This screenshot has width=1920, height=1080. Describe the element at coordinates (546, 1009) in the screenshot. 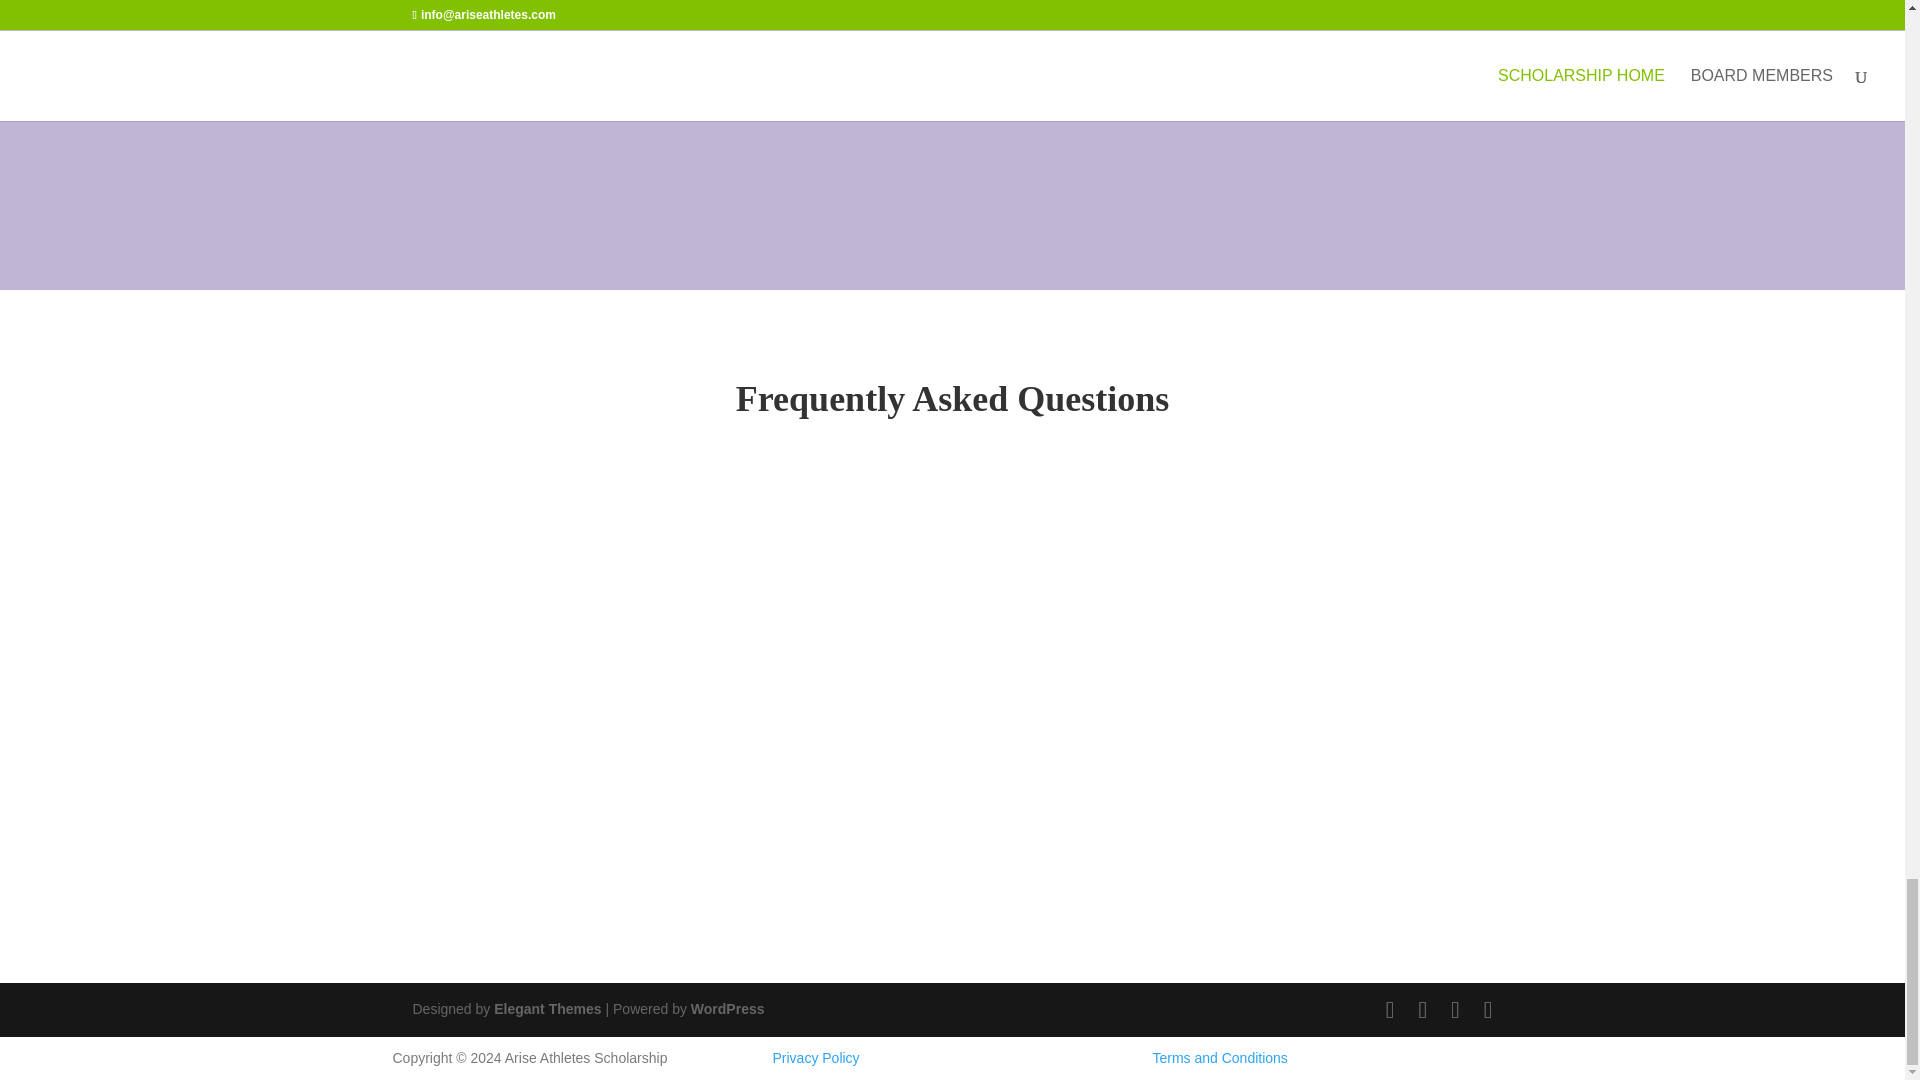

I see `Premium WordPress Themes` at that location.